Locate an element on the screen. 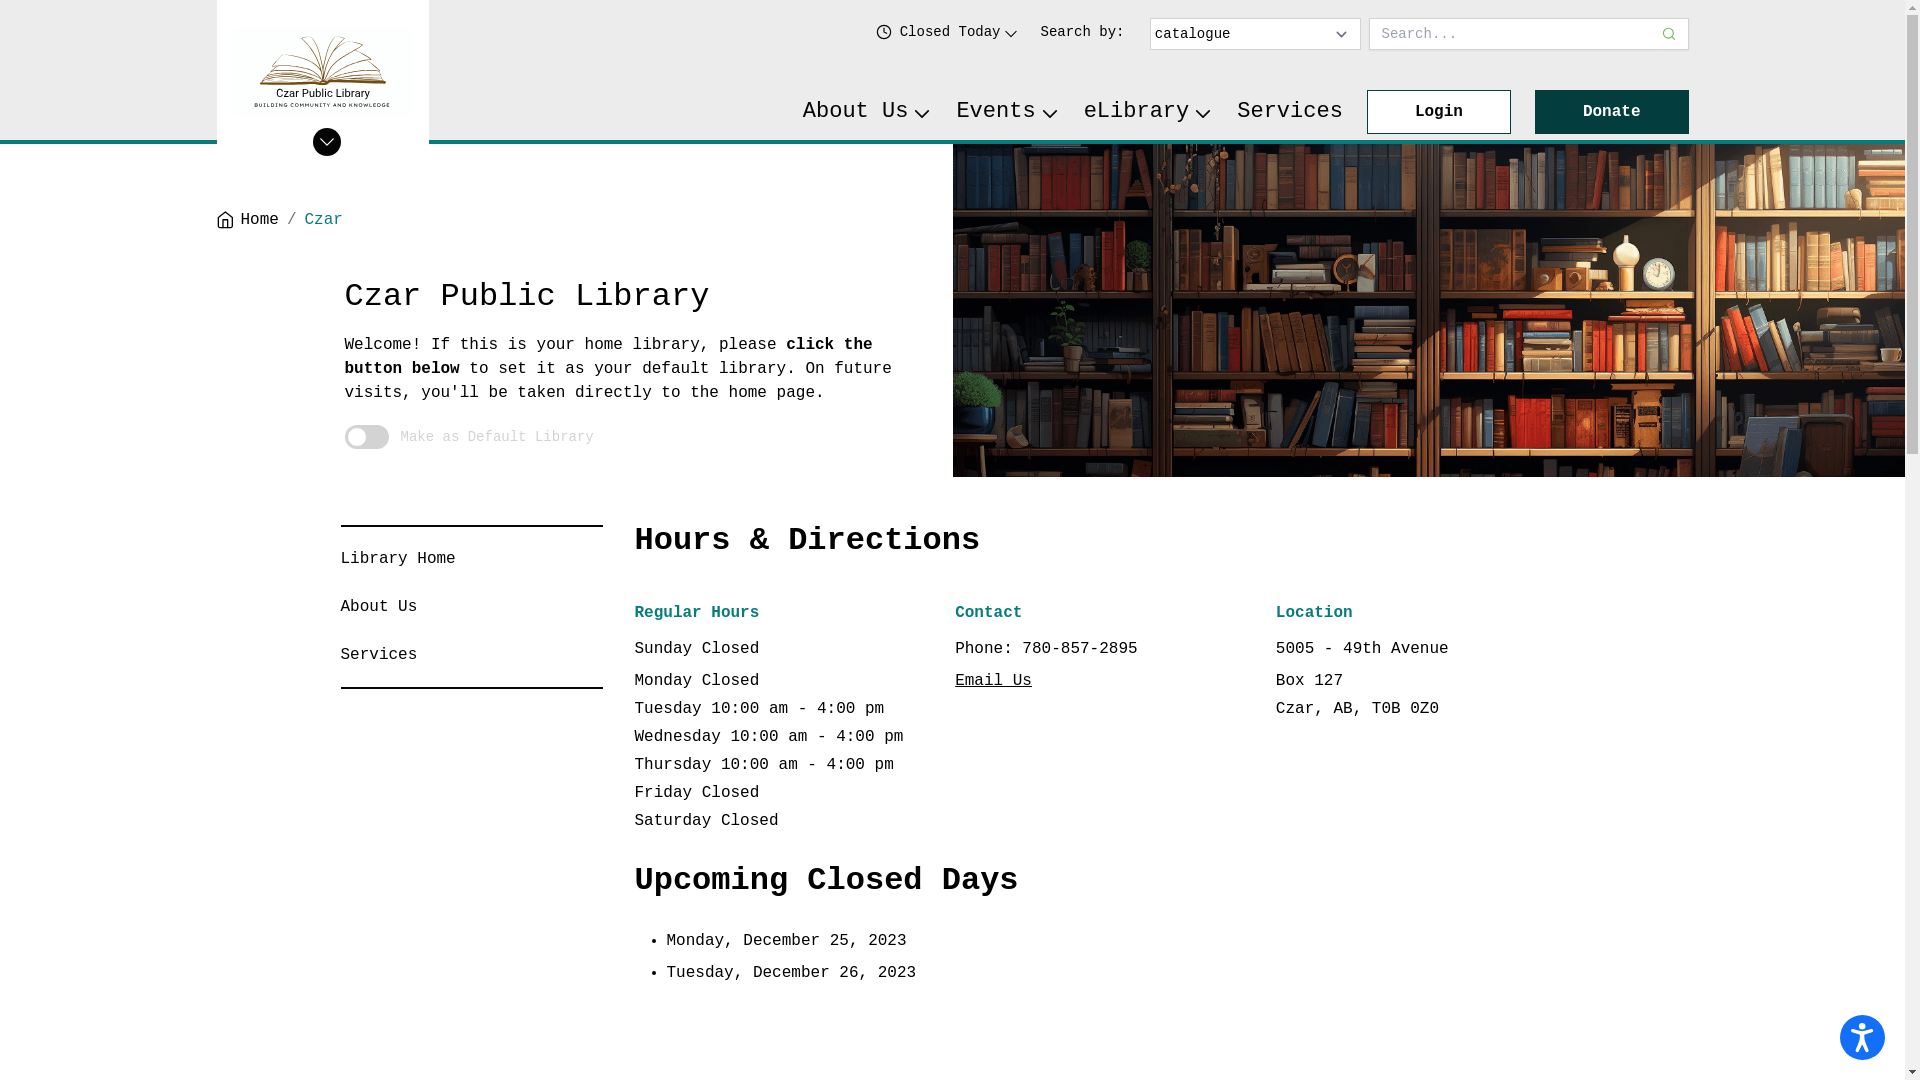 The height and width of the screenshot is (1080, 1920). Home is located at coordinates (247, 220).